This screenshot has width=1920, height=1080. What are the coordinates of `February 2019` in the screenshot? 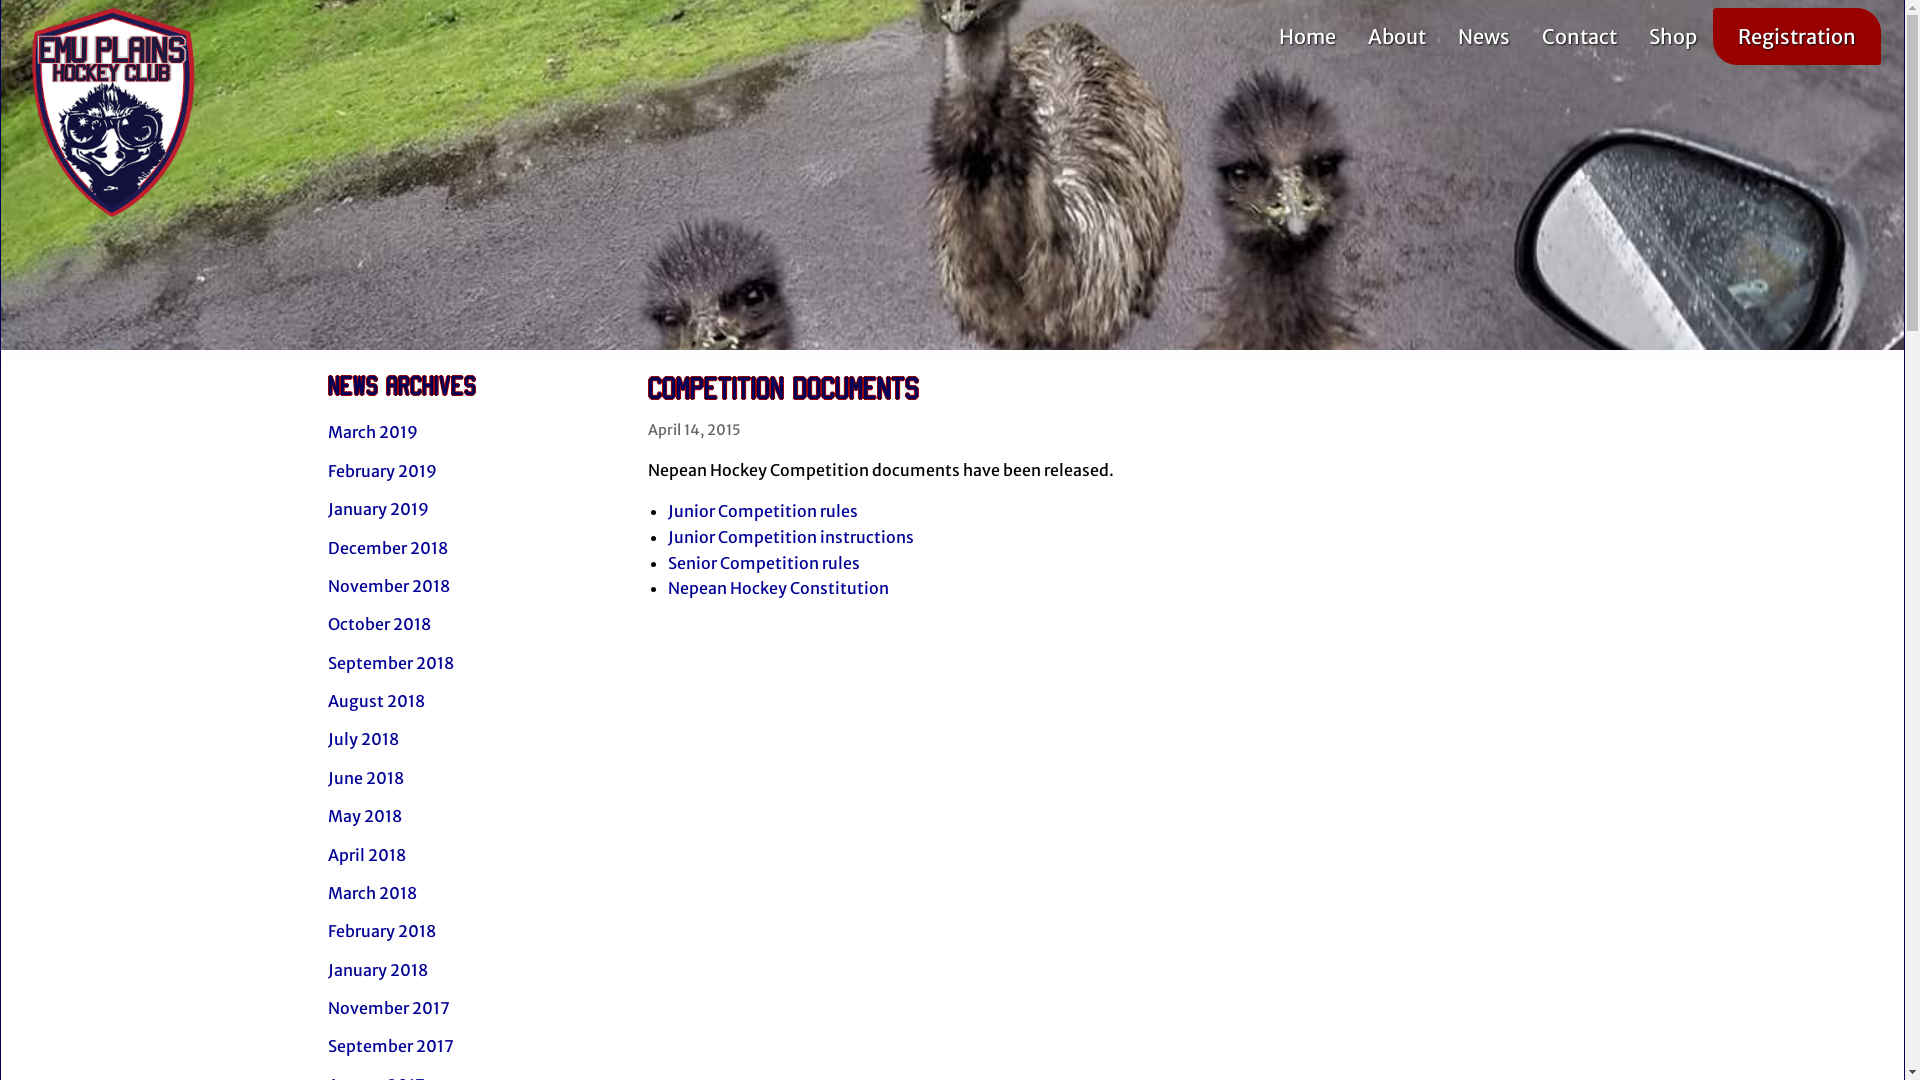 It's located at (473, 471).